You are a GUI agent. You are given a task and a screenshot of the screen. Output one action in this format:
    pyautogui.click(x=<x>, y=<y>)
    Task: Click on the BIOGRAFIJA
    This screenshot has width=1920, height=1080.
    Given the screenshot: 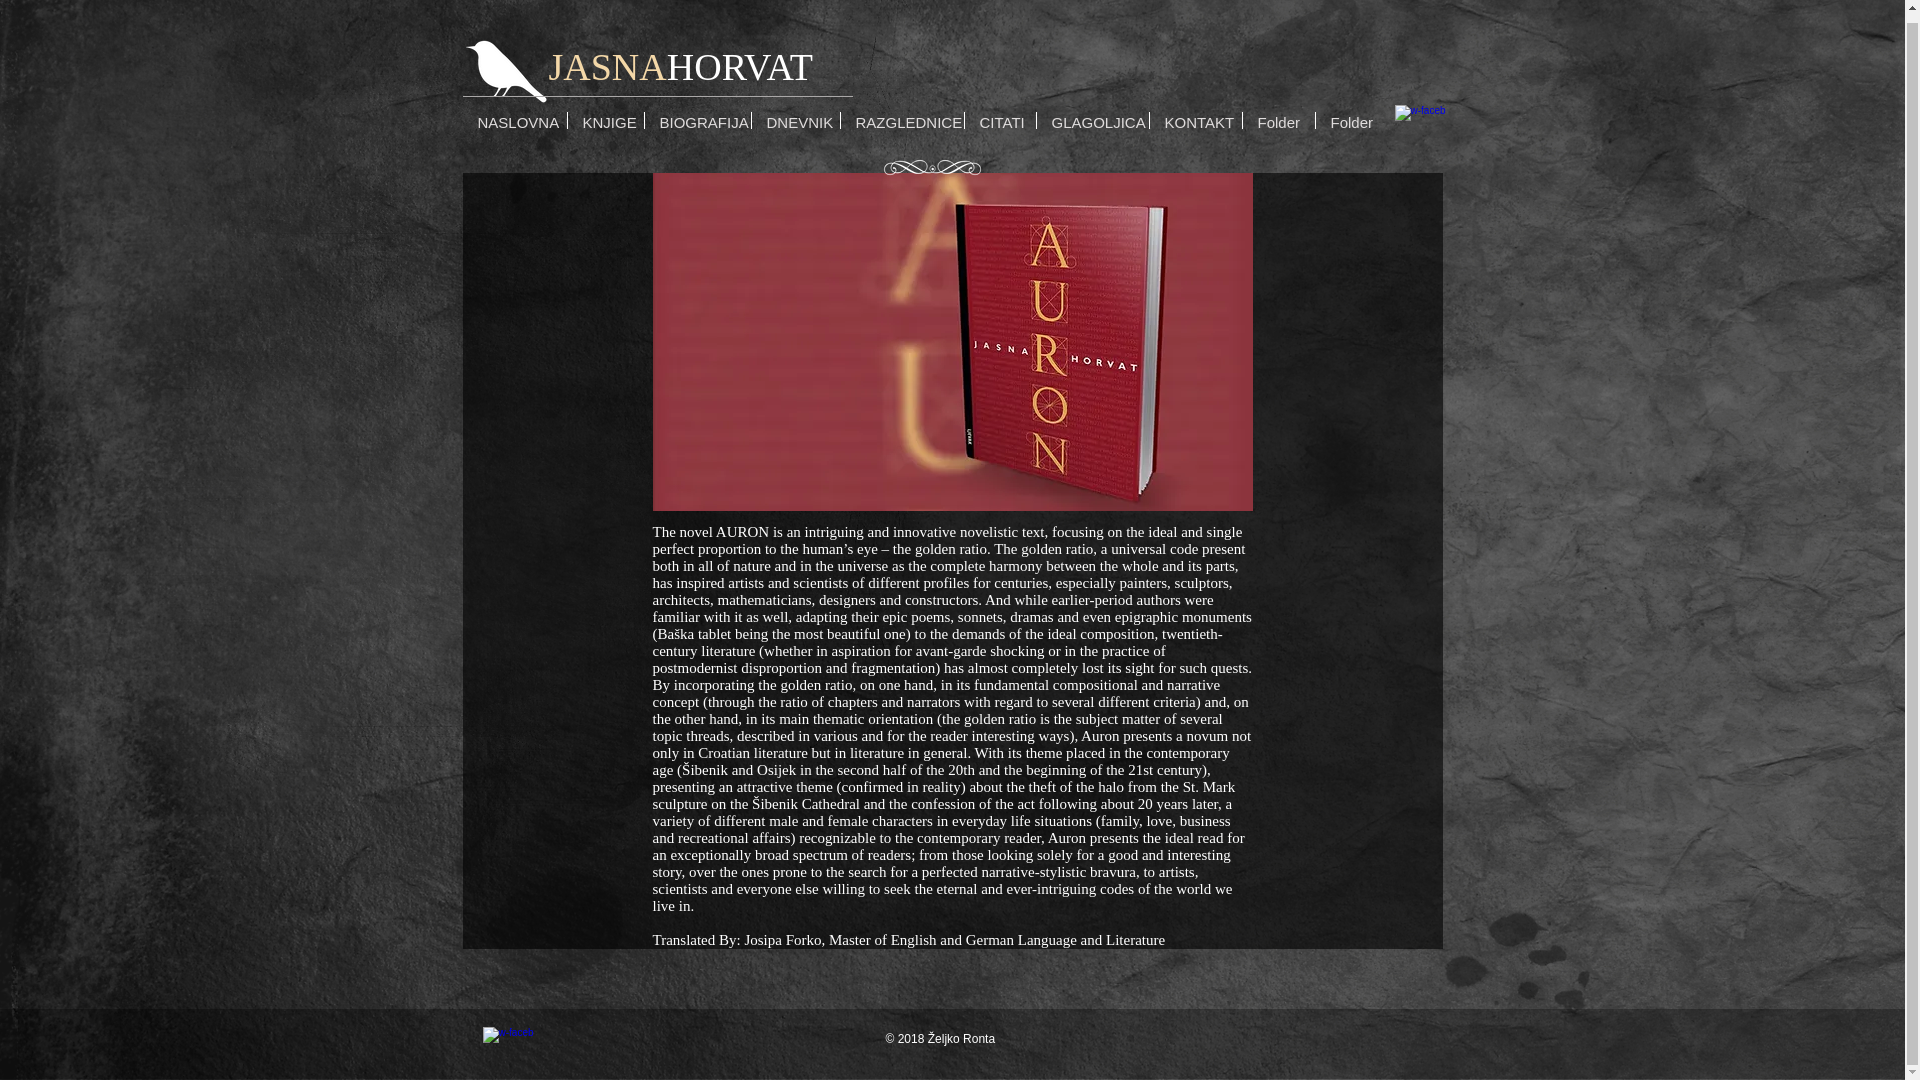 What is the action you would take?
    pyautogui.click(x=696, y=112)
    